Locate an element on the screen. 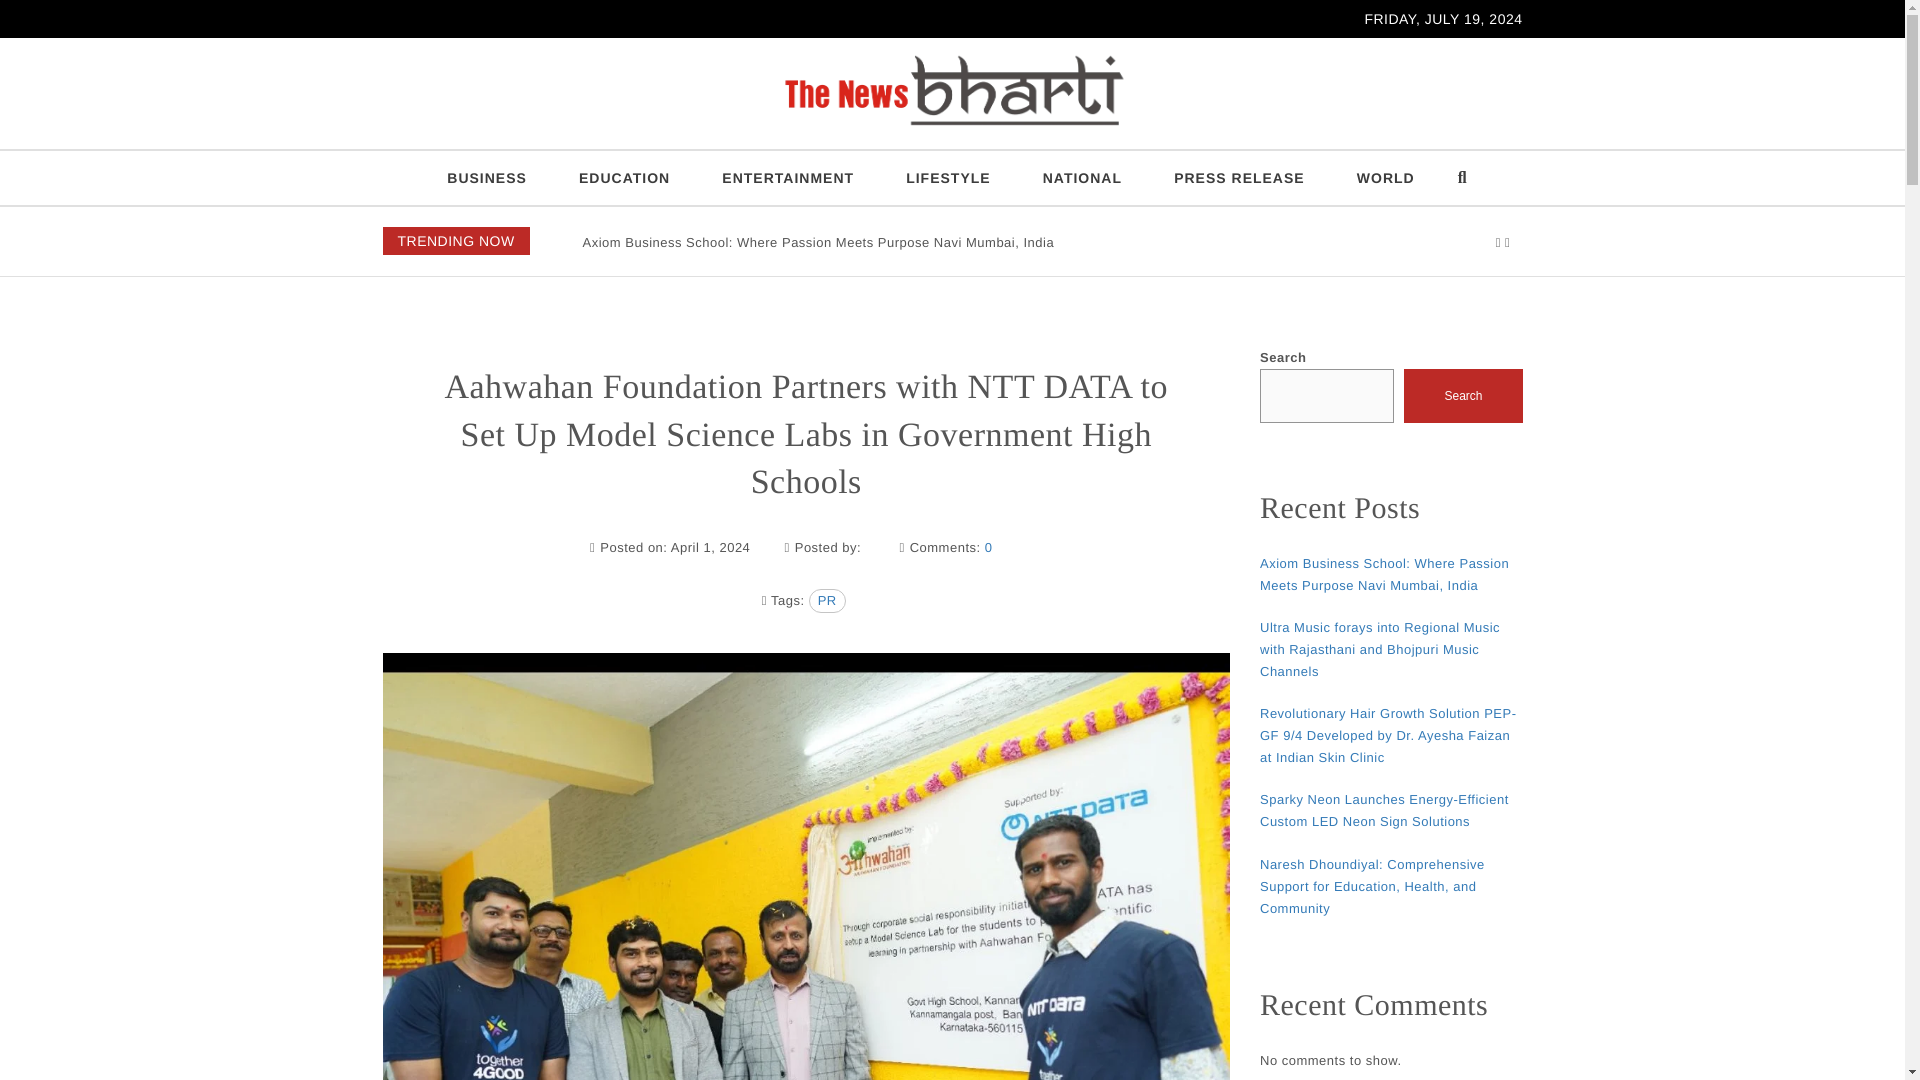 This screenshot has height=1080, width=1920. WORLD is located at coordinates (1385, 178).